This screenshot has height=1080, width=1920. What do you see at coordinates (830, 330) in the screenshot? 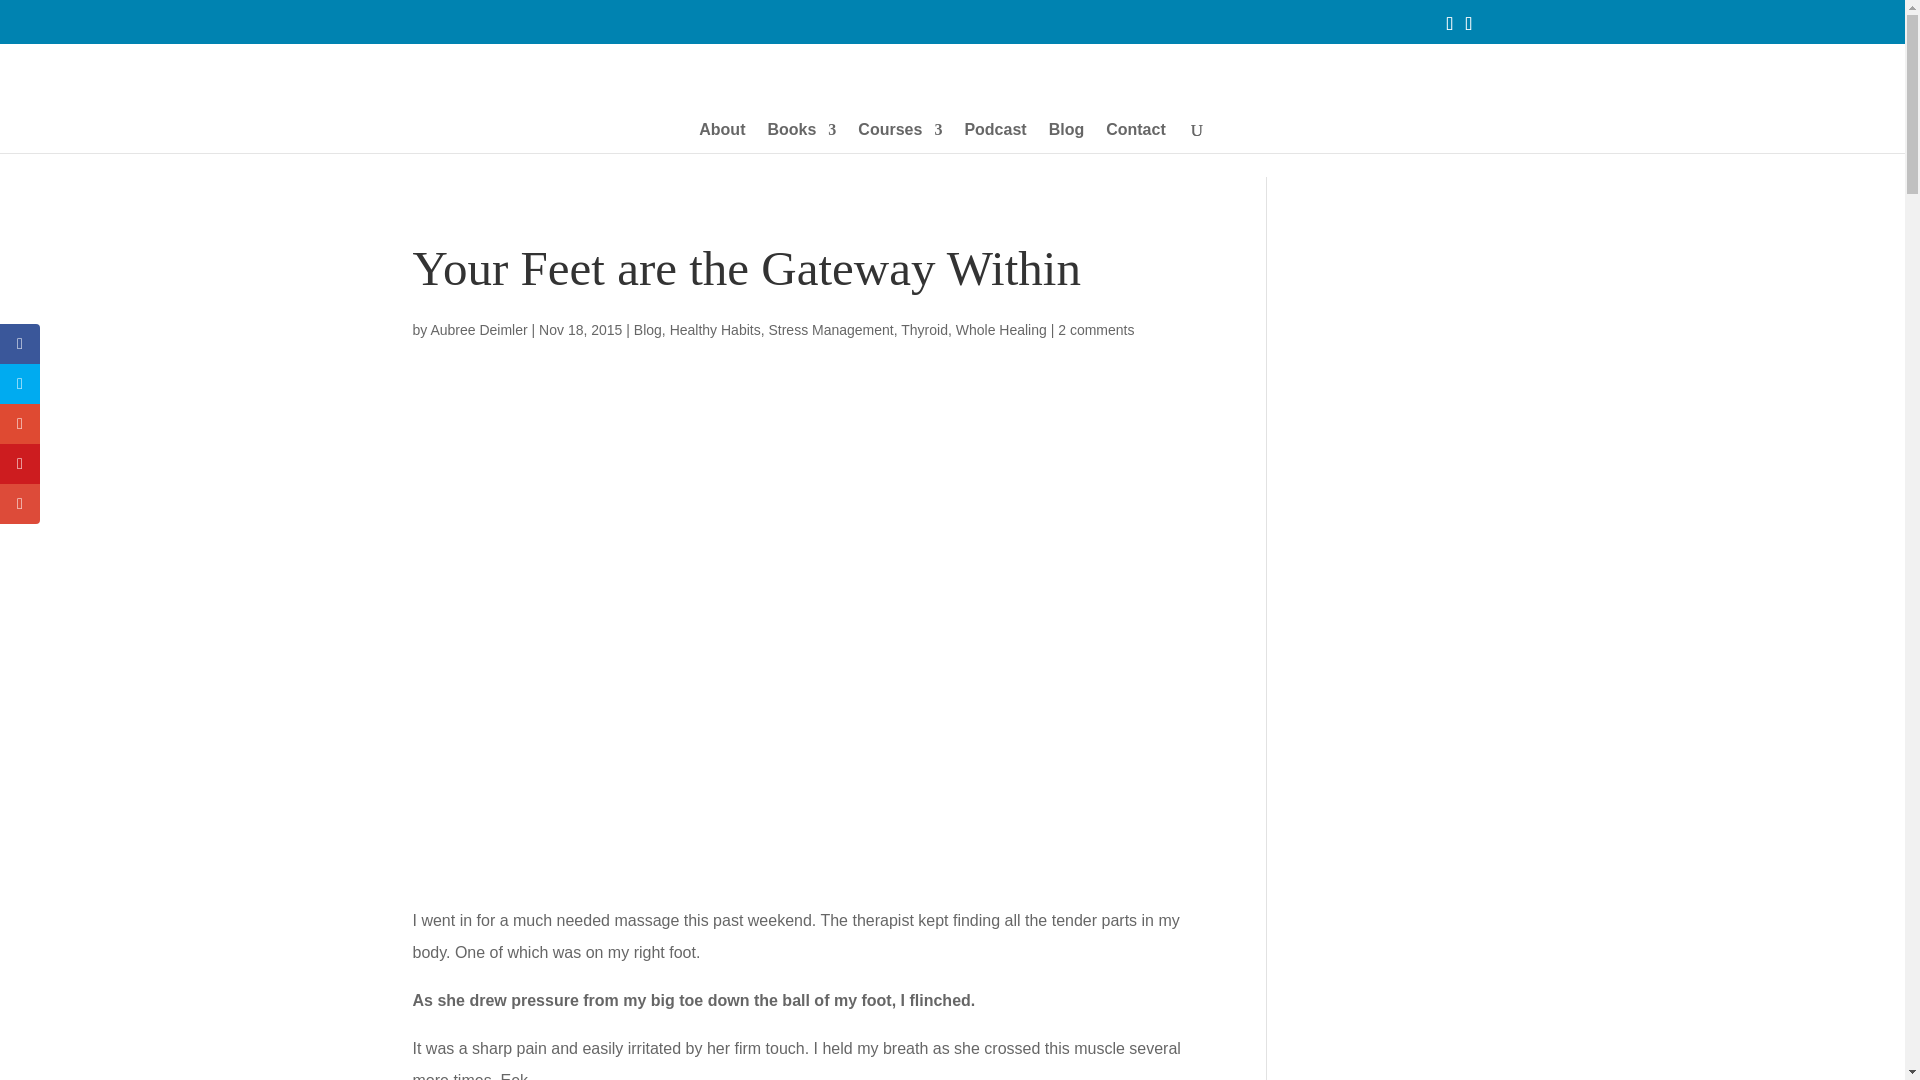
I see `Stress Management` at bounding box center [830, 330].